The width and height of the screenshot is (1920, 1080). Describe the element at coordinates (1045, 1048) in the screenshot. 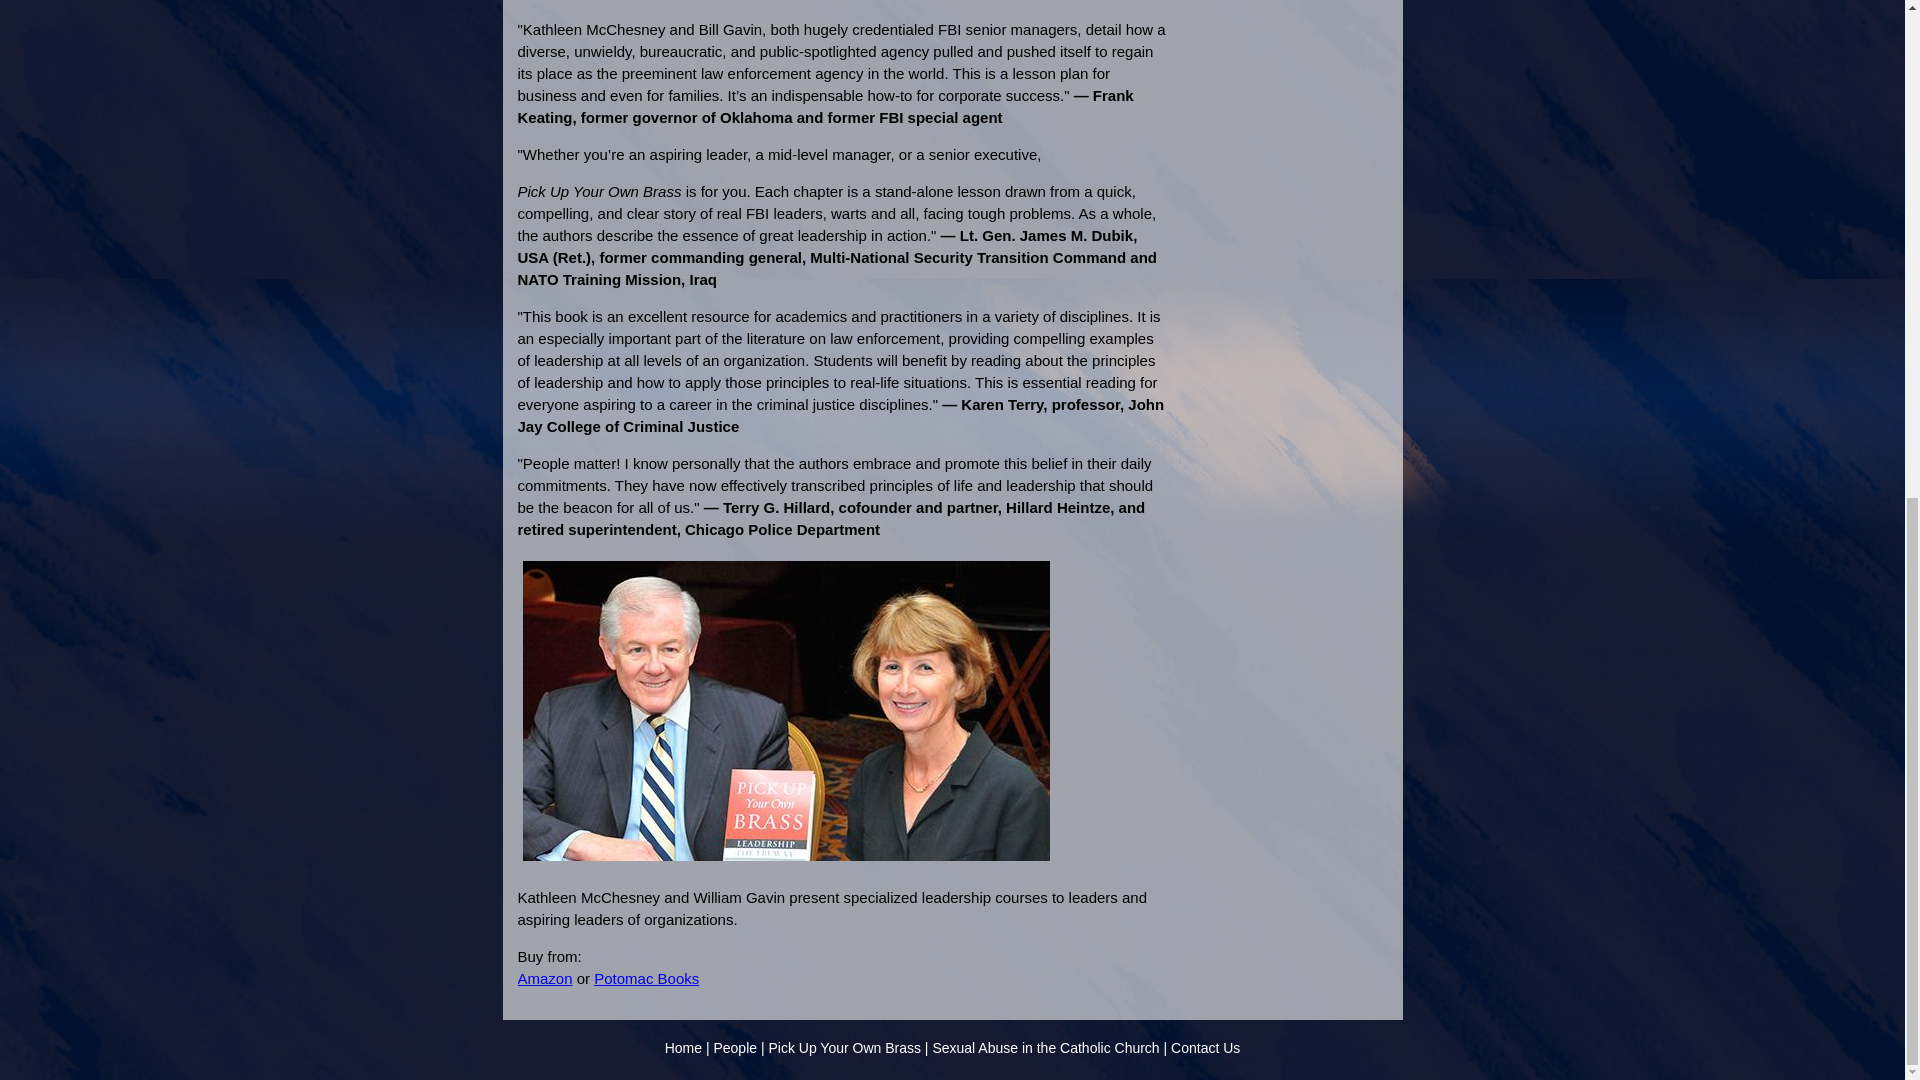

I see `Sexual Abuse in the Catholic Church` at that location.